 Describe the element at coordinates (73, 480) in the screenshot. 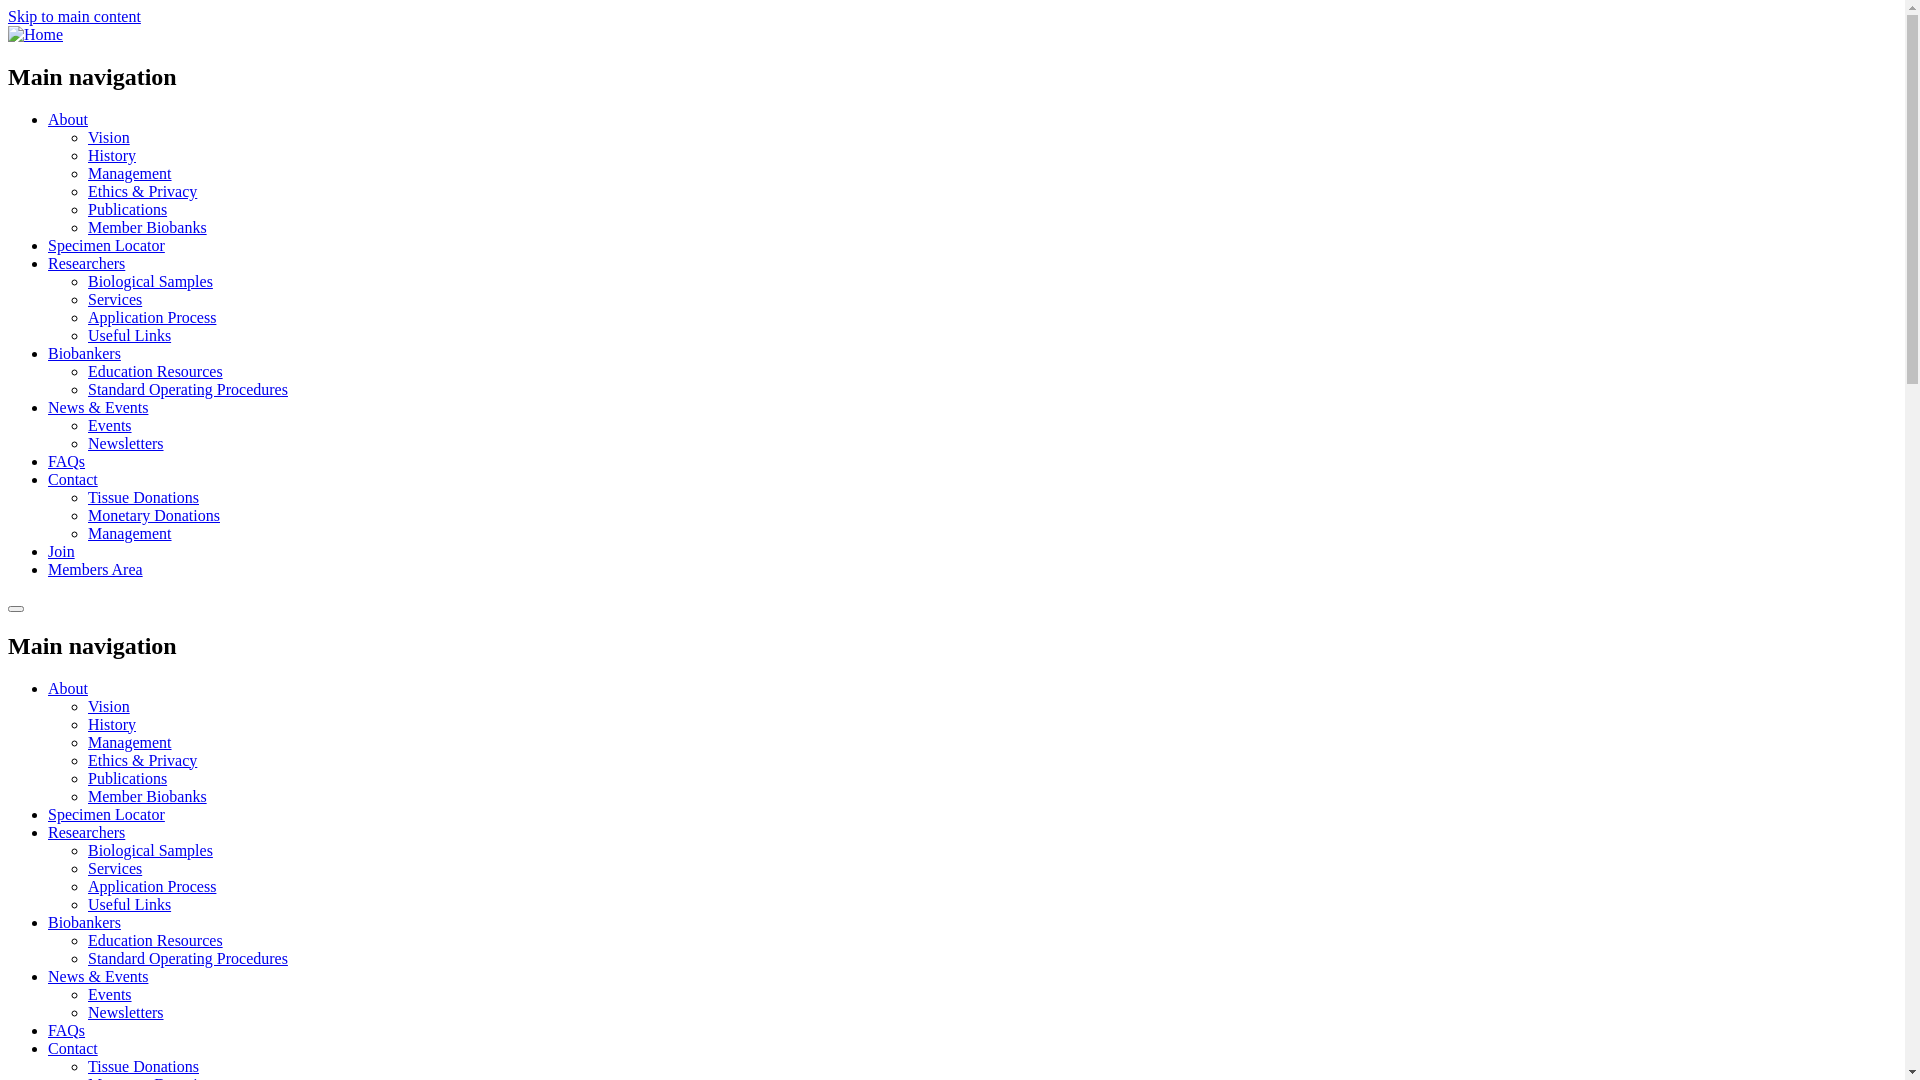

I see `Contact` at that location.